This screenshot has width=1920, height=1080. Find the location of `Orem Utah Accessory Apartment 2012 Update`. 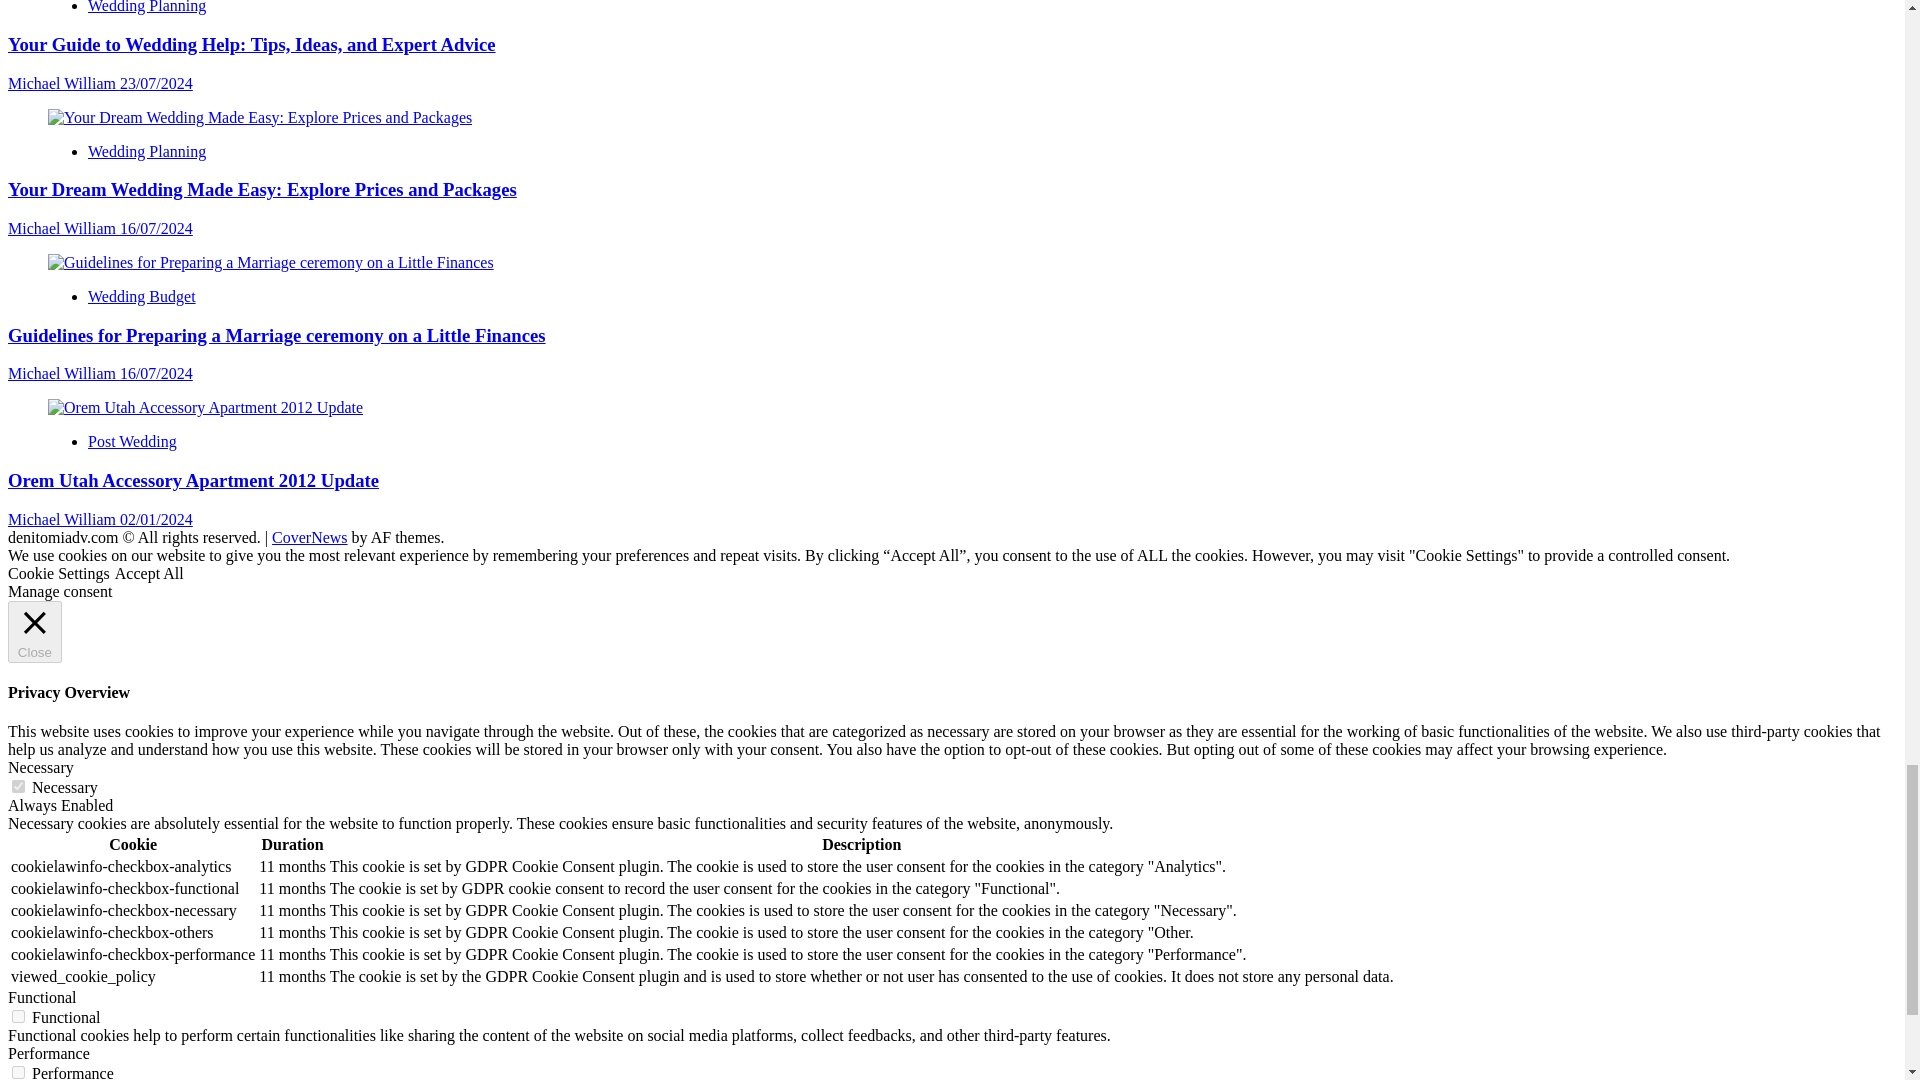

Orem Utah Accessory Apartment 2012 Update is located at coordinates (205, 407).